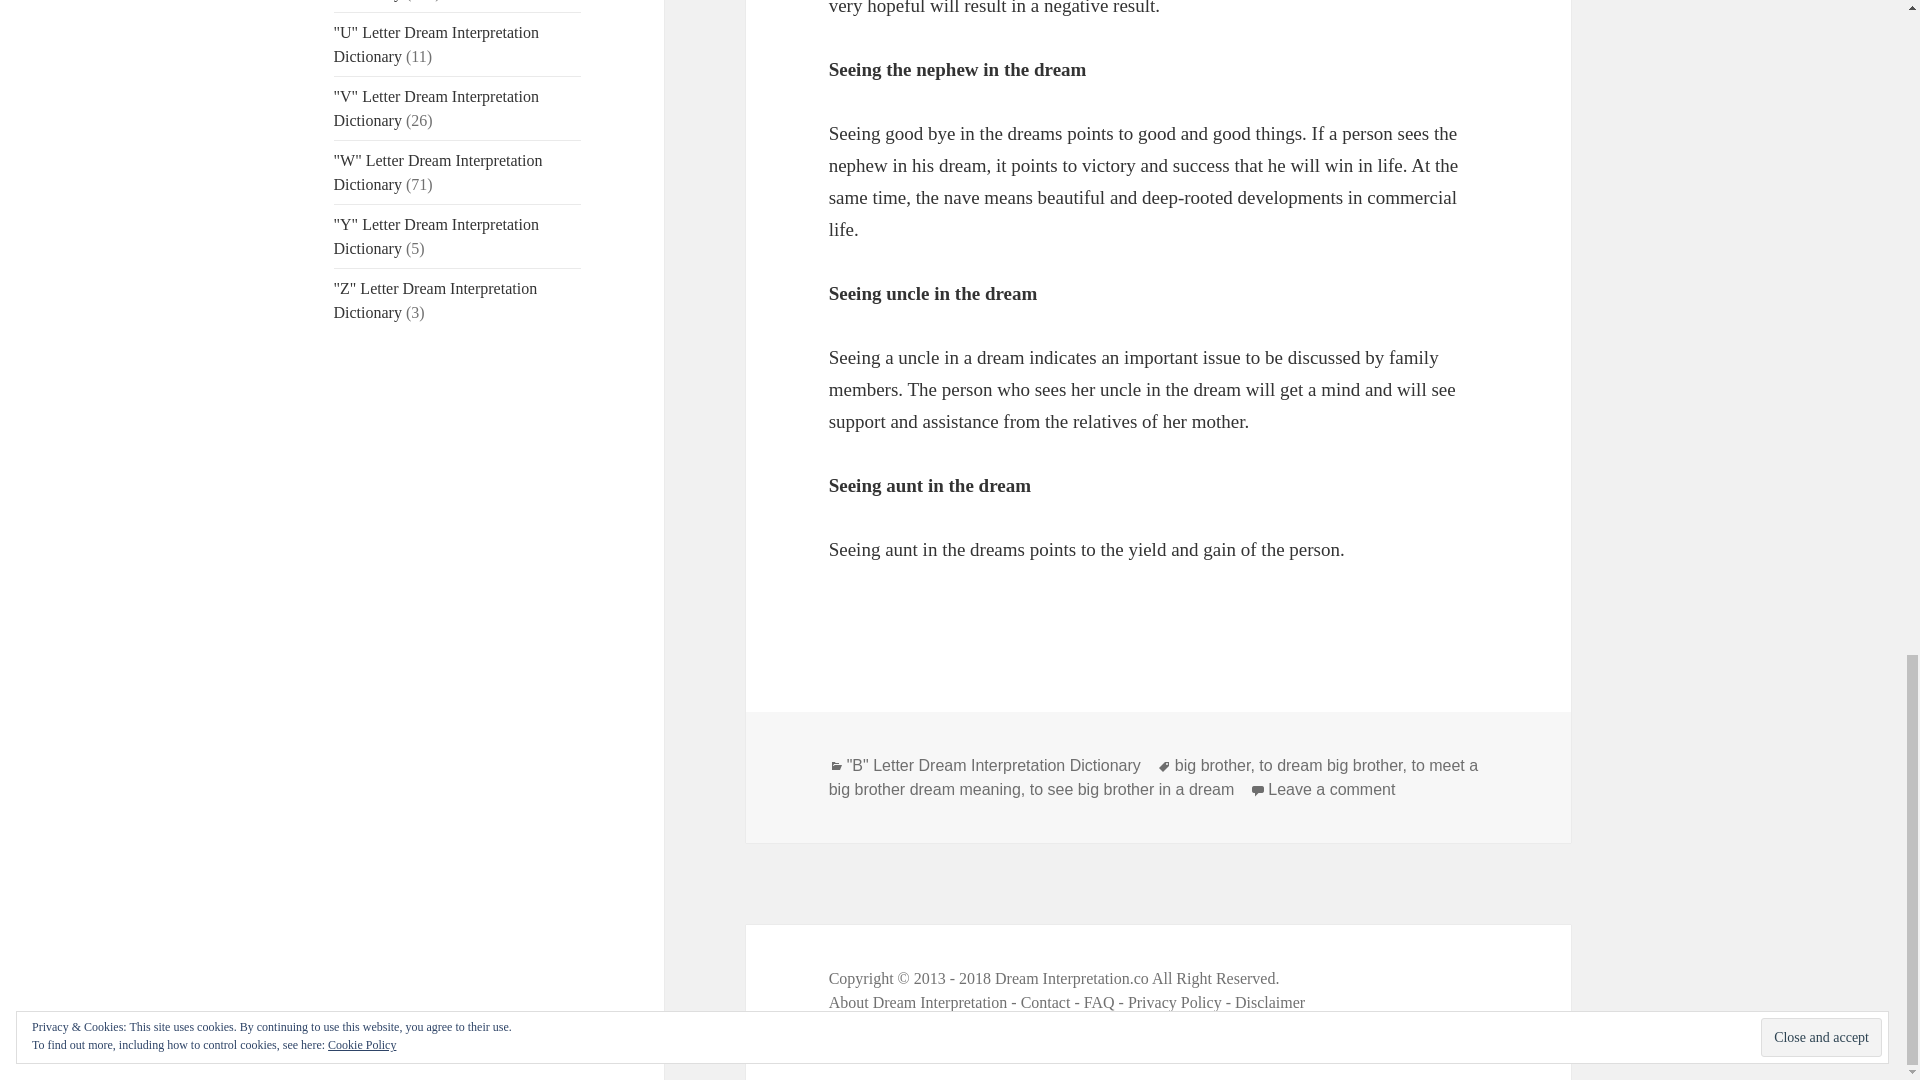  Describe the element at coordinates (1132, 790) in the screenshot. I see `Dream Interpretation` at that location.